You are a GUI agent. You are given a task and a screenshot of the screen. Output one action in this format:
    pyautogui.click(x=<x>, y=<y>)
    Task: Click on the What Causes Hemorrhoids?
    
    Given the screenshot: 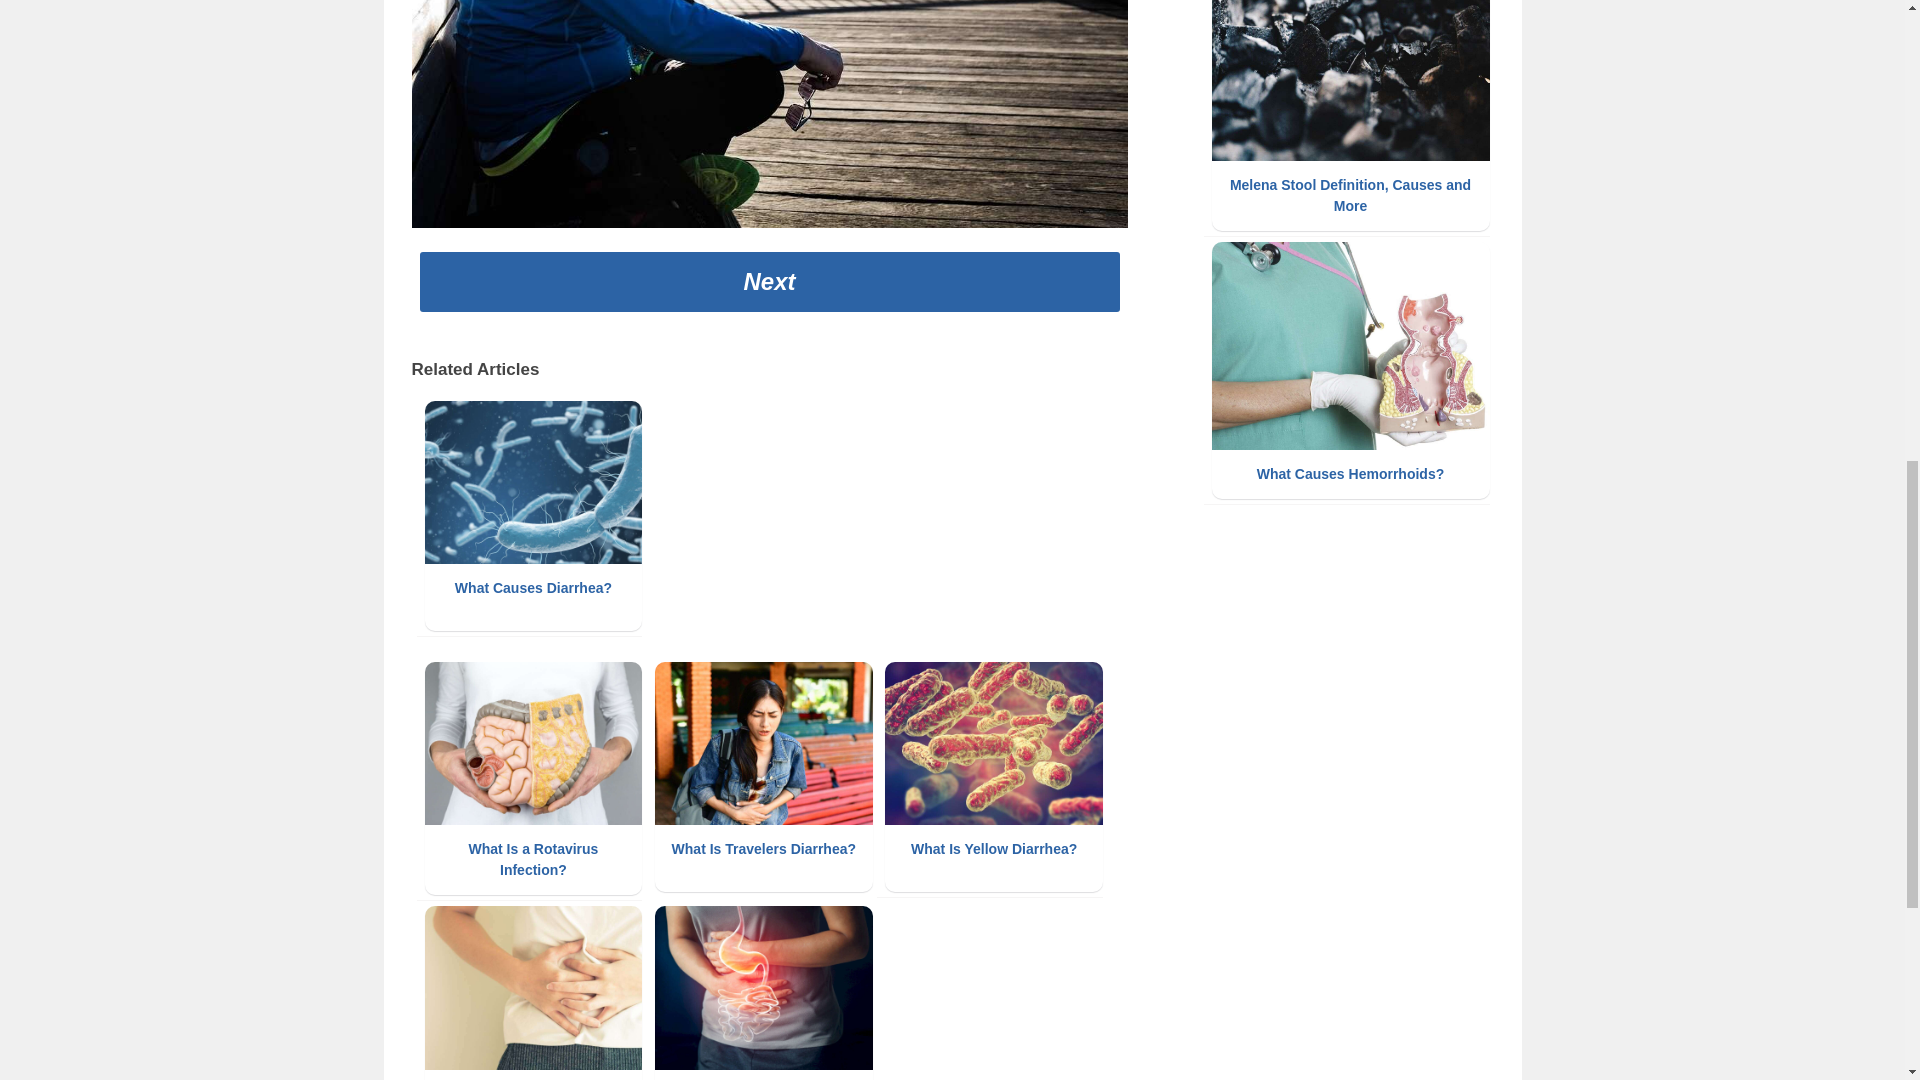 What is the action you would take?
    pyautogui.click(x=1350, y=370)
    